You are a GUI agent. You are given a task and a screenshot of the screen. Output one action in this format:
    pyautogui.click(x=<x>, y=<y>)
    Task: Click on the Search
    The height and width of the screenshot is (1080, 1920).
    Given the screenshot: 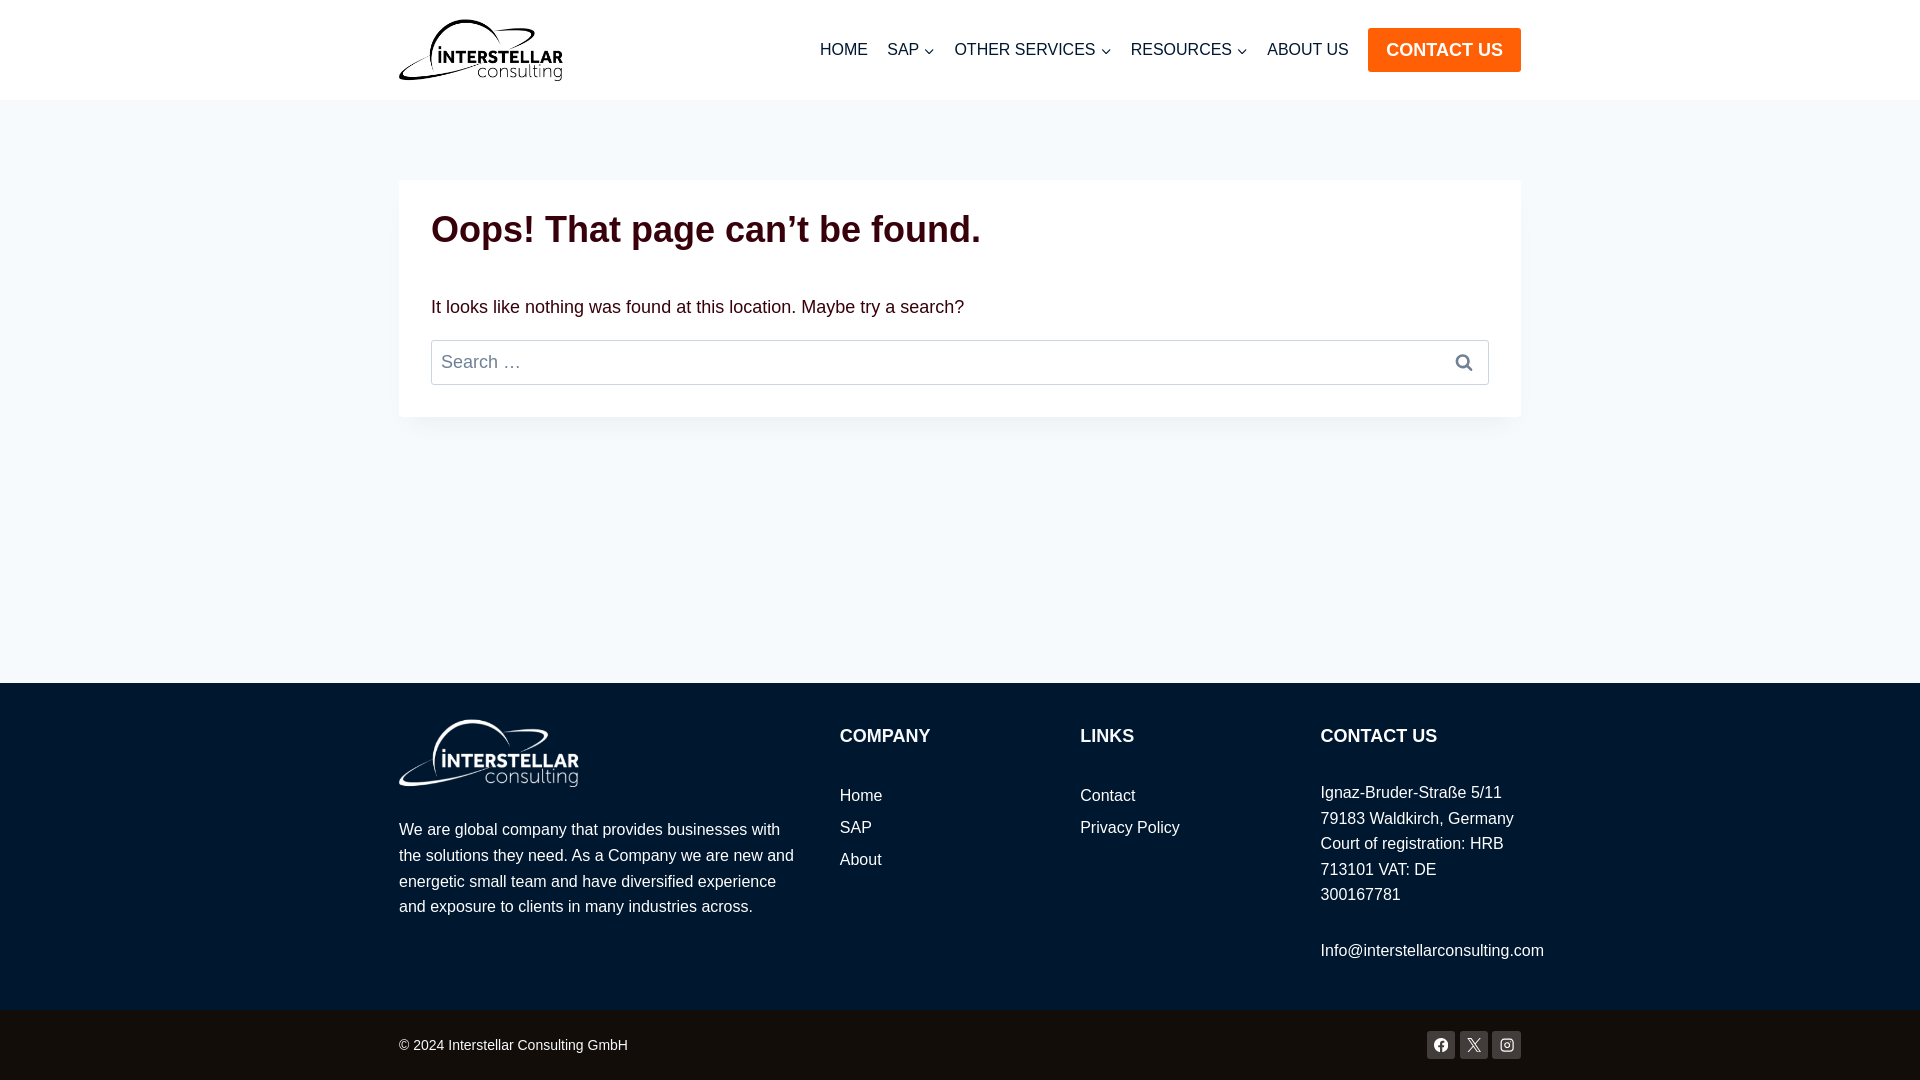 What is the action you would take?
    pyautogui.click(x=1464, y=362)
    